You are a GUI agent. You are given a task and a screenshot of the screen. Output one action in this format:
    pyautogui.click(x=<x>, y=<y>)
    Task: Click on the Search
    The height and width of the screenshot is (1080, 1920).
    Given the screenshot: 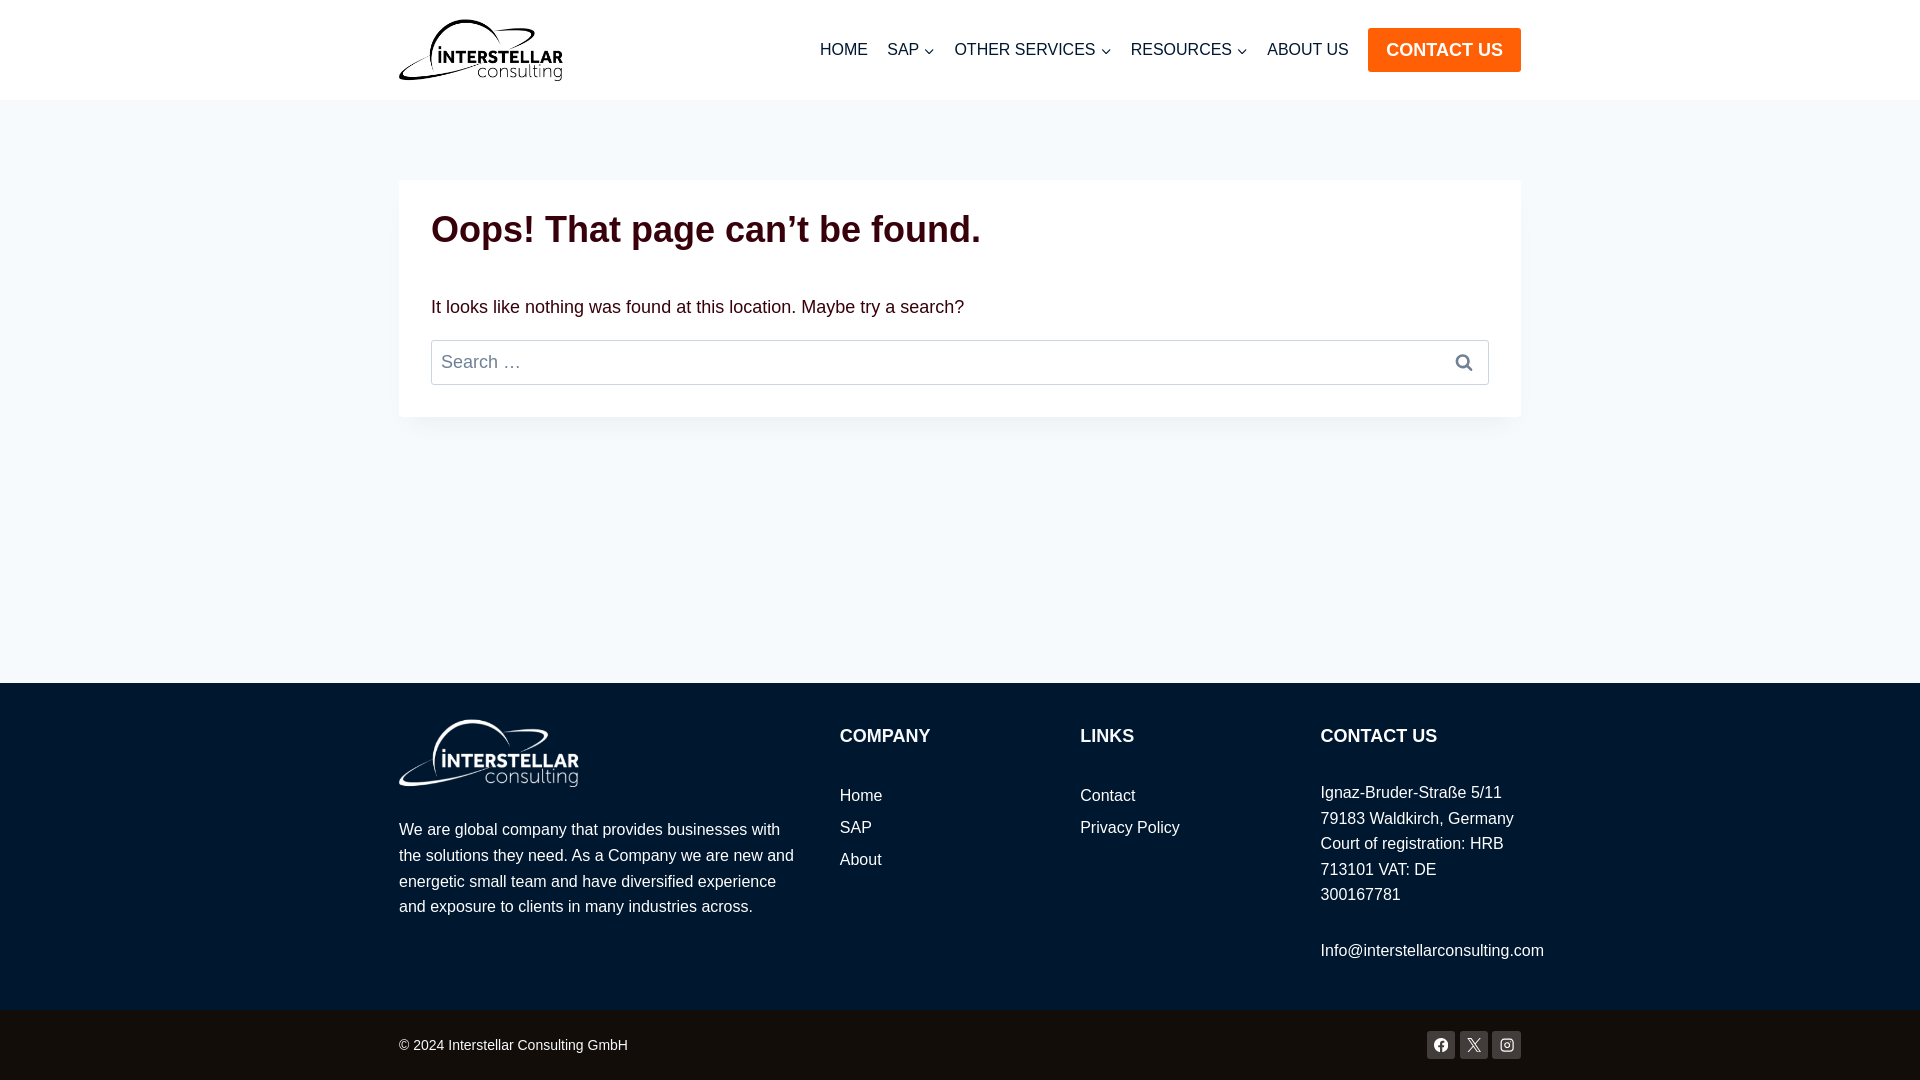 What is the action you would take?
    pyautogui.click(x=1464, y=362)
    